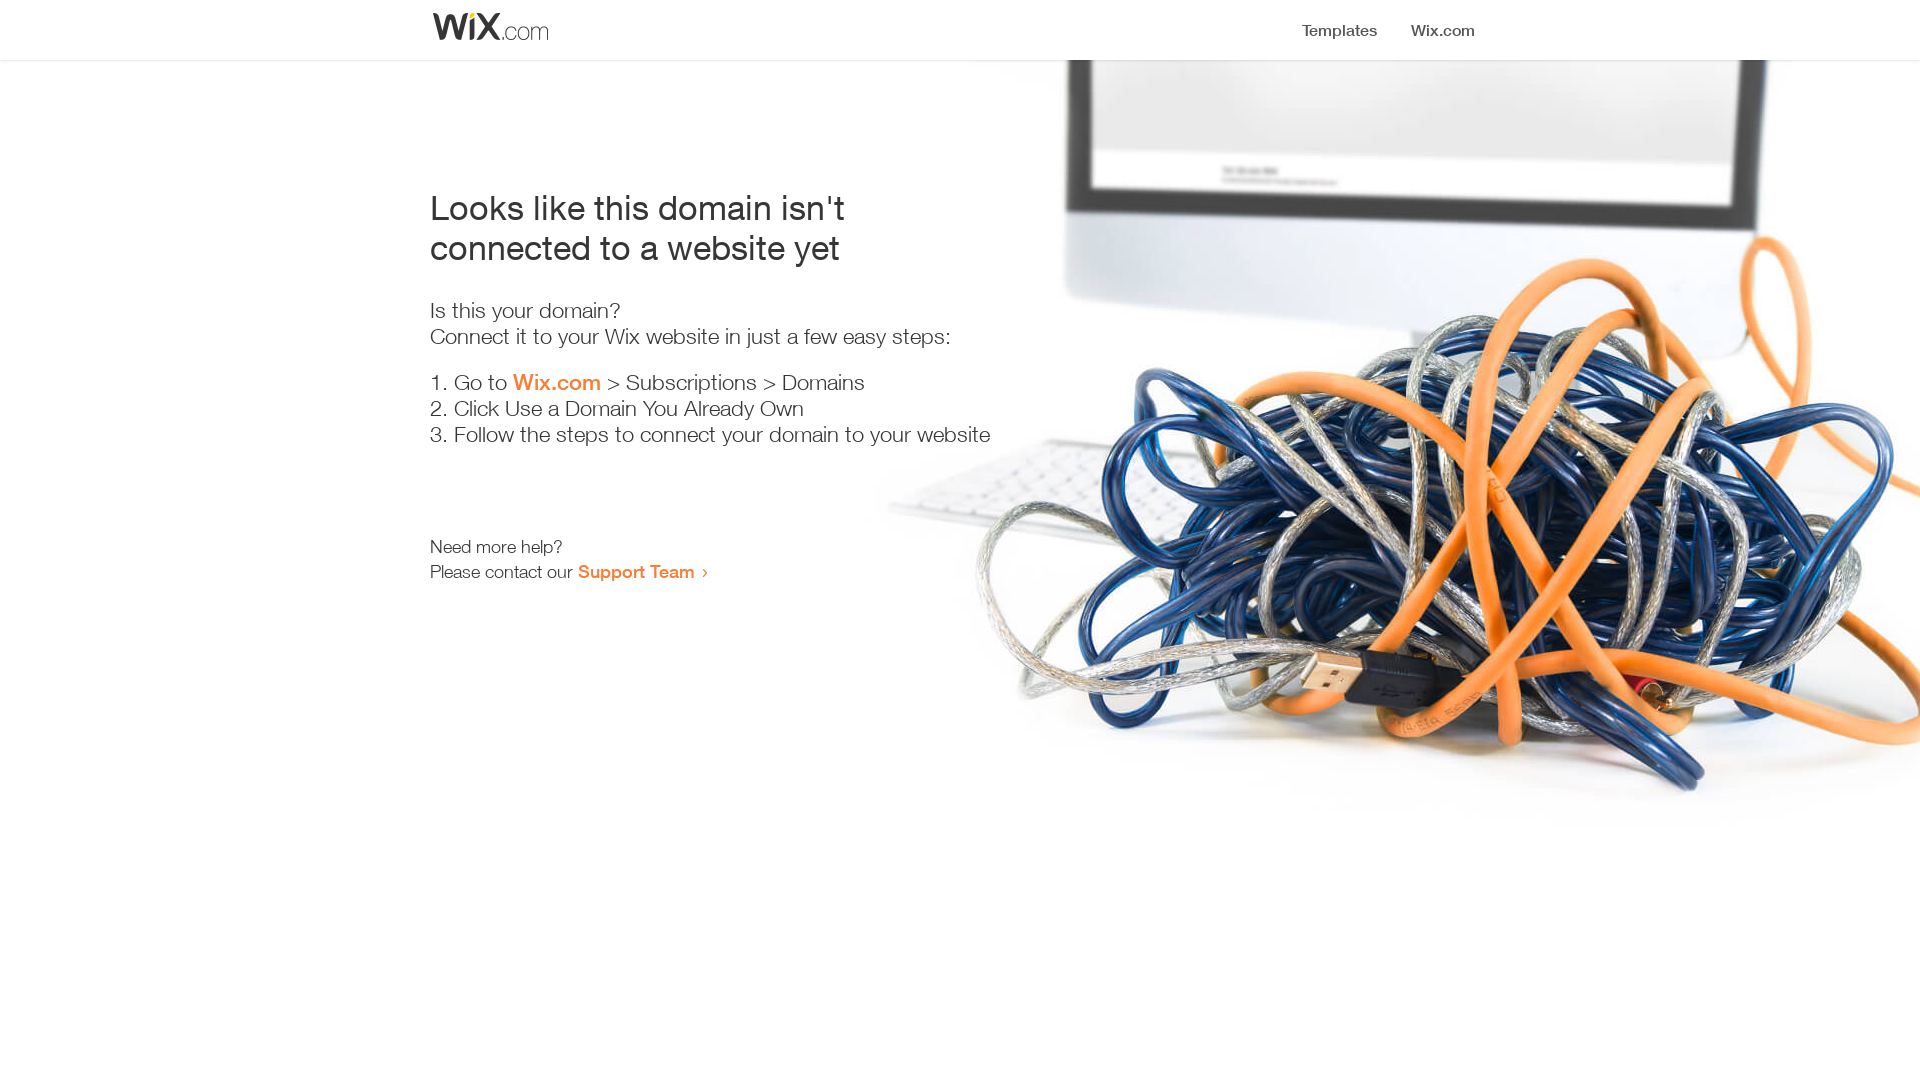 The width and height of the screenshot is (1920, 1080). Describe the element at coordinates (636, 571) in the screenshot. I see `Support Team` at that location.